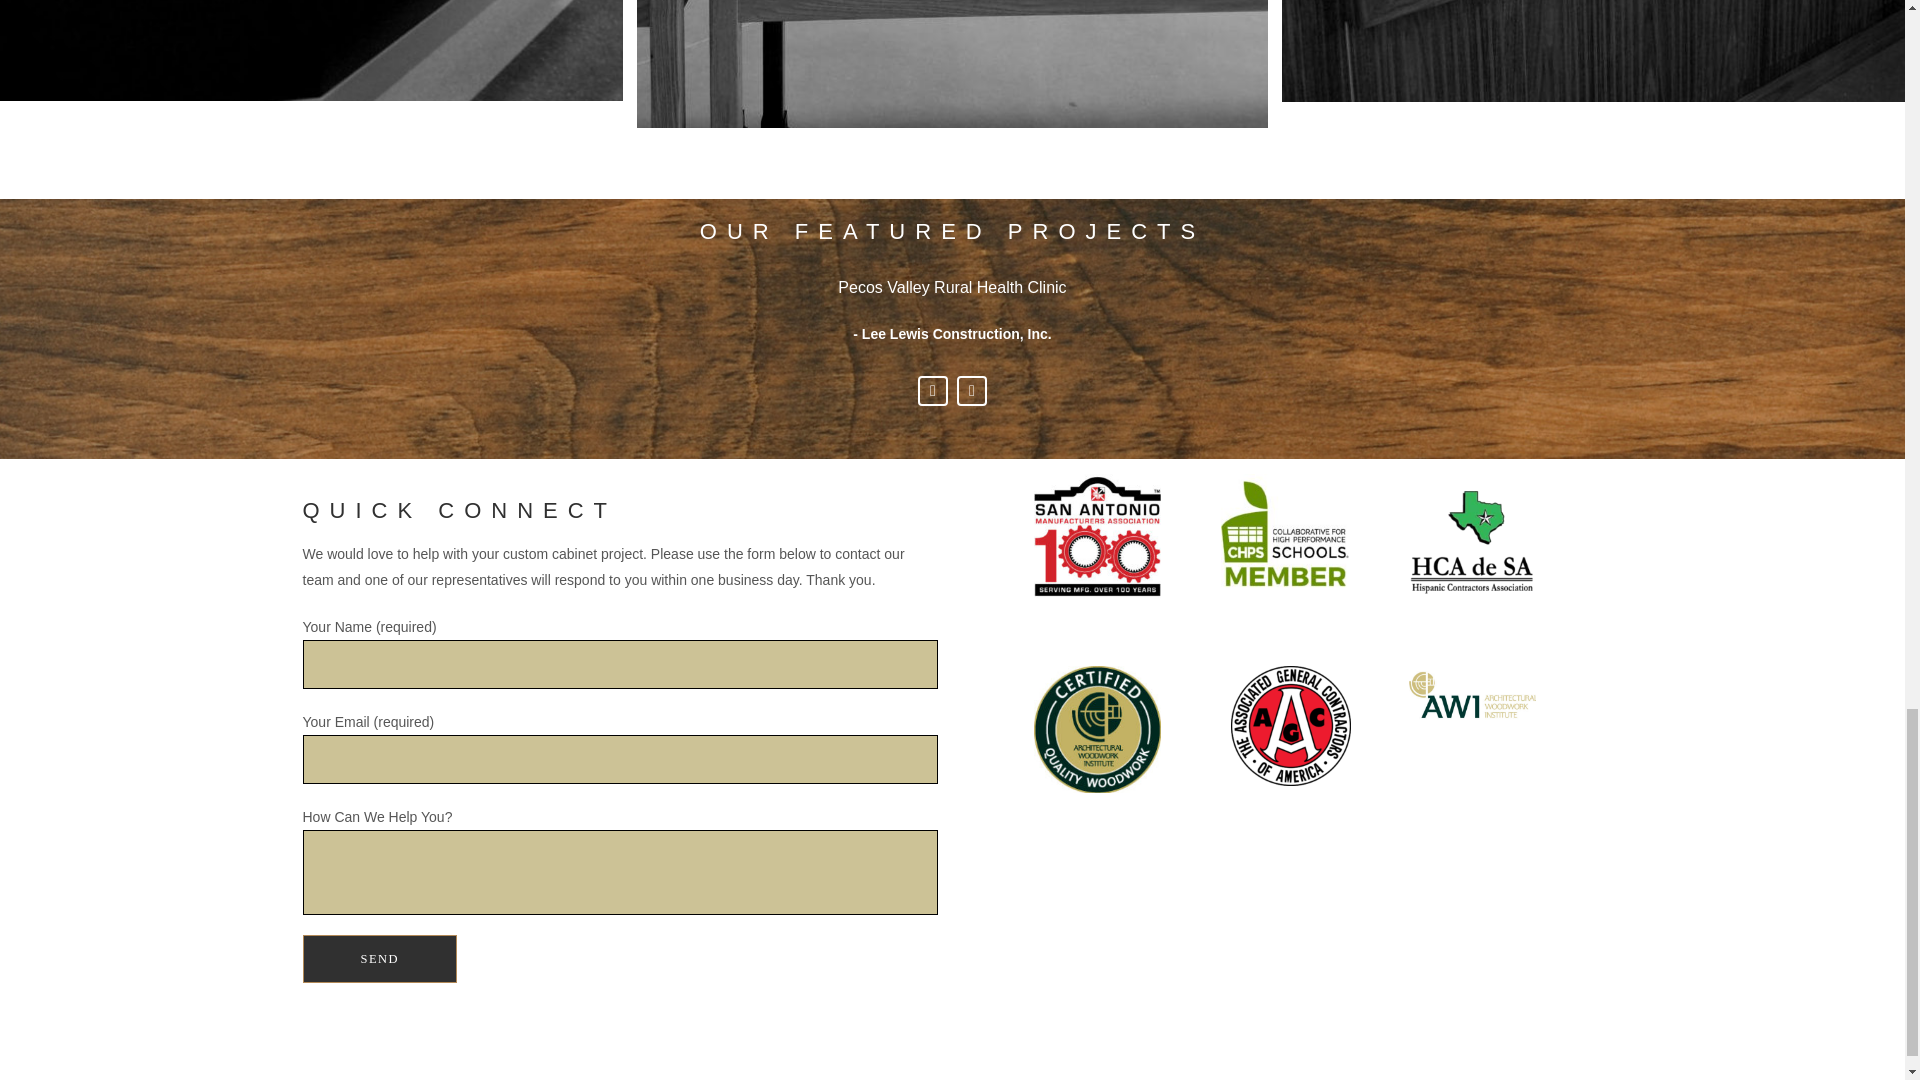 The image size is (1920, 1080). What do you see at coordinates (378, 958) in the screenshot?
I see `Send` at bounding box center [378, 958].